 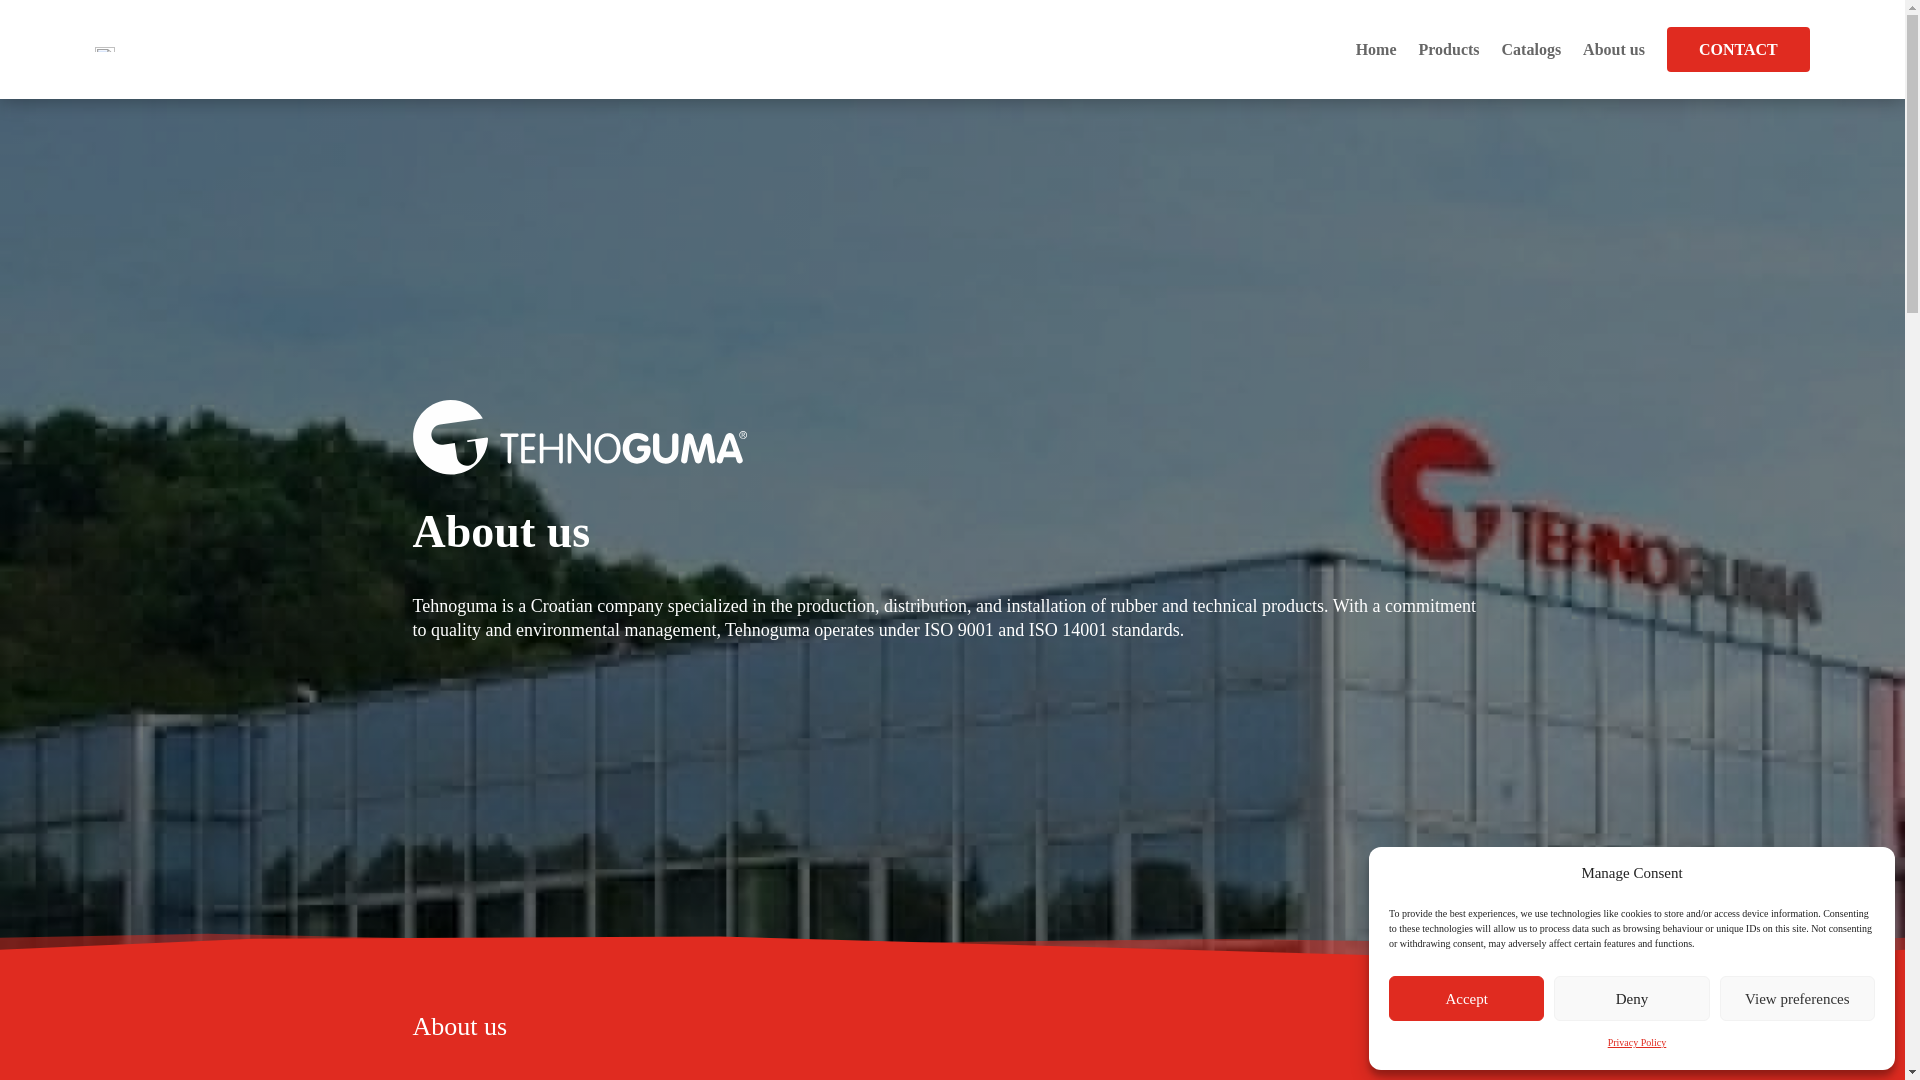 I want to click on Accept, so click(x=1466, y=998).